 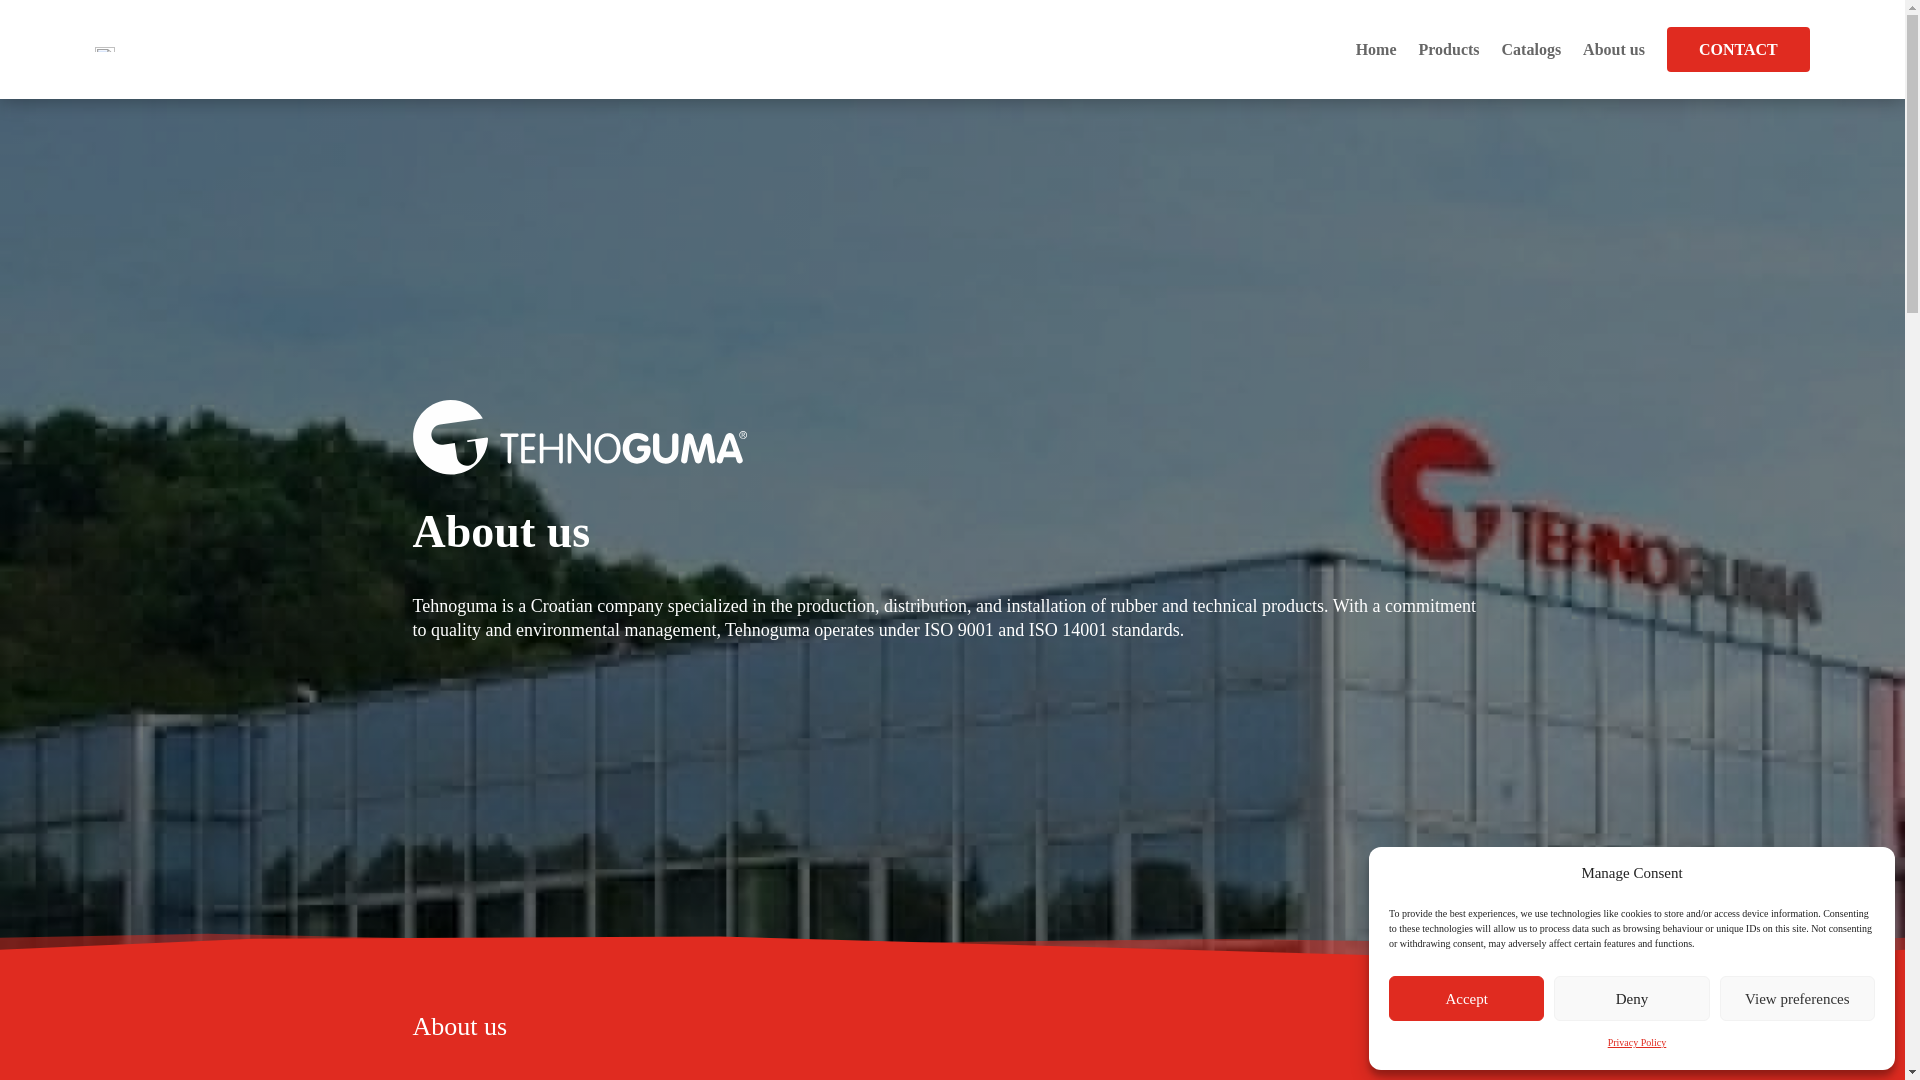 I want to click on Accept, so click(x=1466, y=998).